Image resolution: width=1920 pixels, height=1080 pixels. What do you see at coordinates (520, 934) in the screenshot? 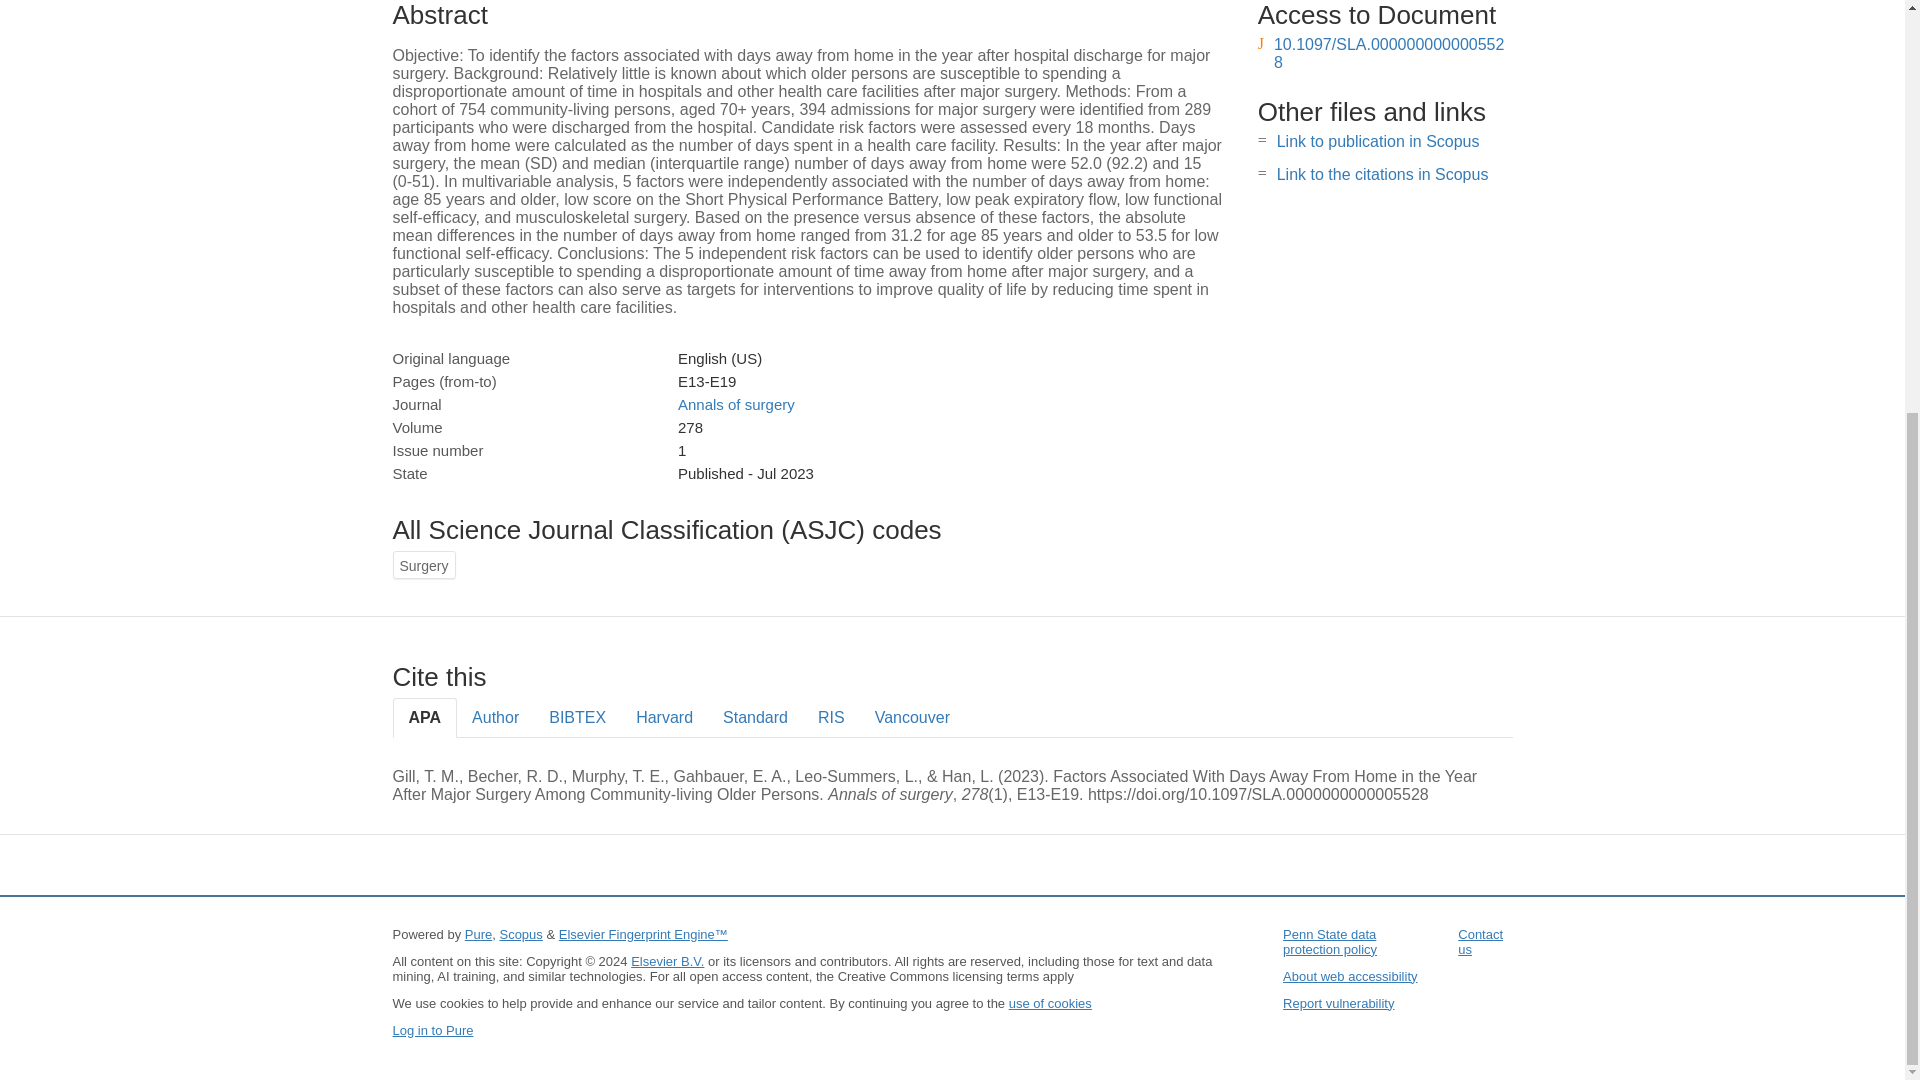
I see `Scopus` at bounding box center [520, 934].